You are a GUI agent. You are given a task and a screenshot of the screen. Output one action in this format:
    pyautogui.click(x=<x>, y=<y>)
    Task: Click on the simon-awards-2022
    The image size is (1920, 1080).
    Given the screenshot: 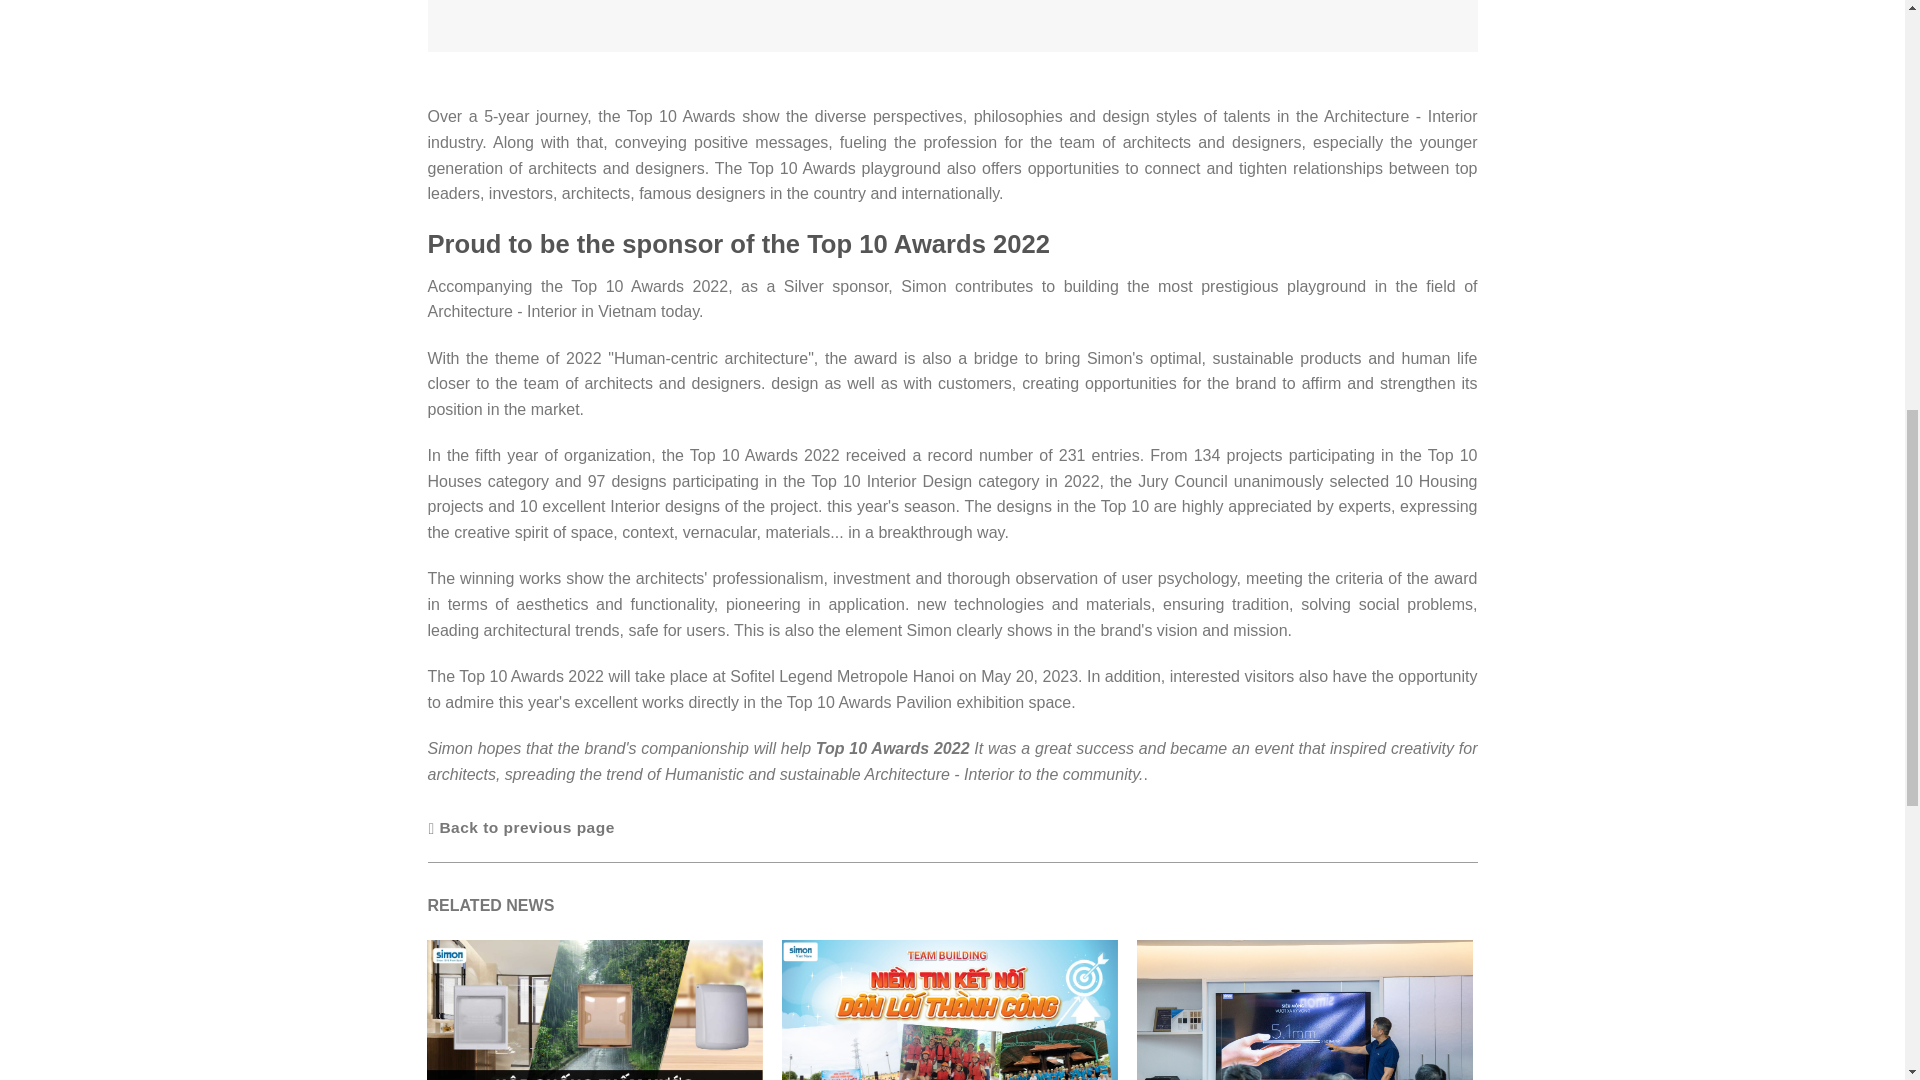 What is the action you would take?
    pyautogui.click(x=953, y=26)
    